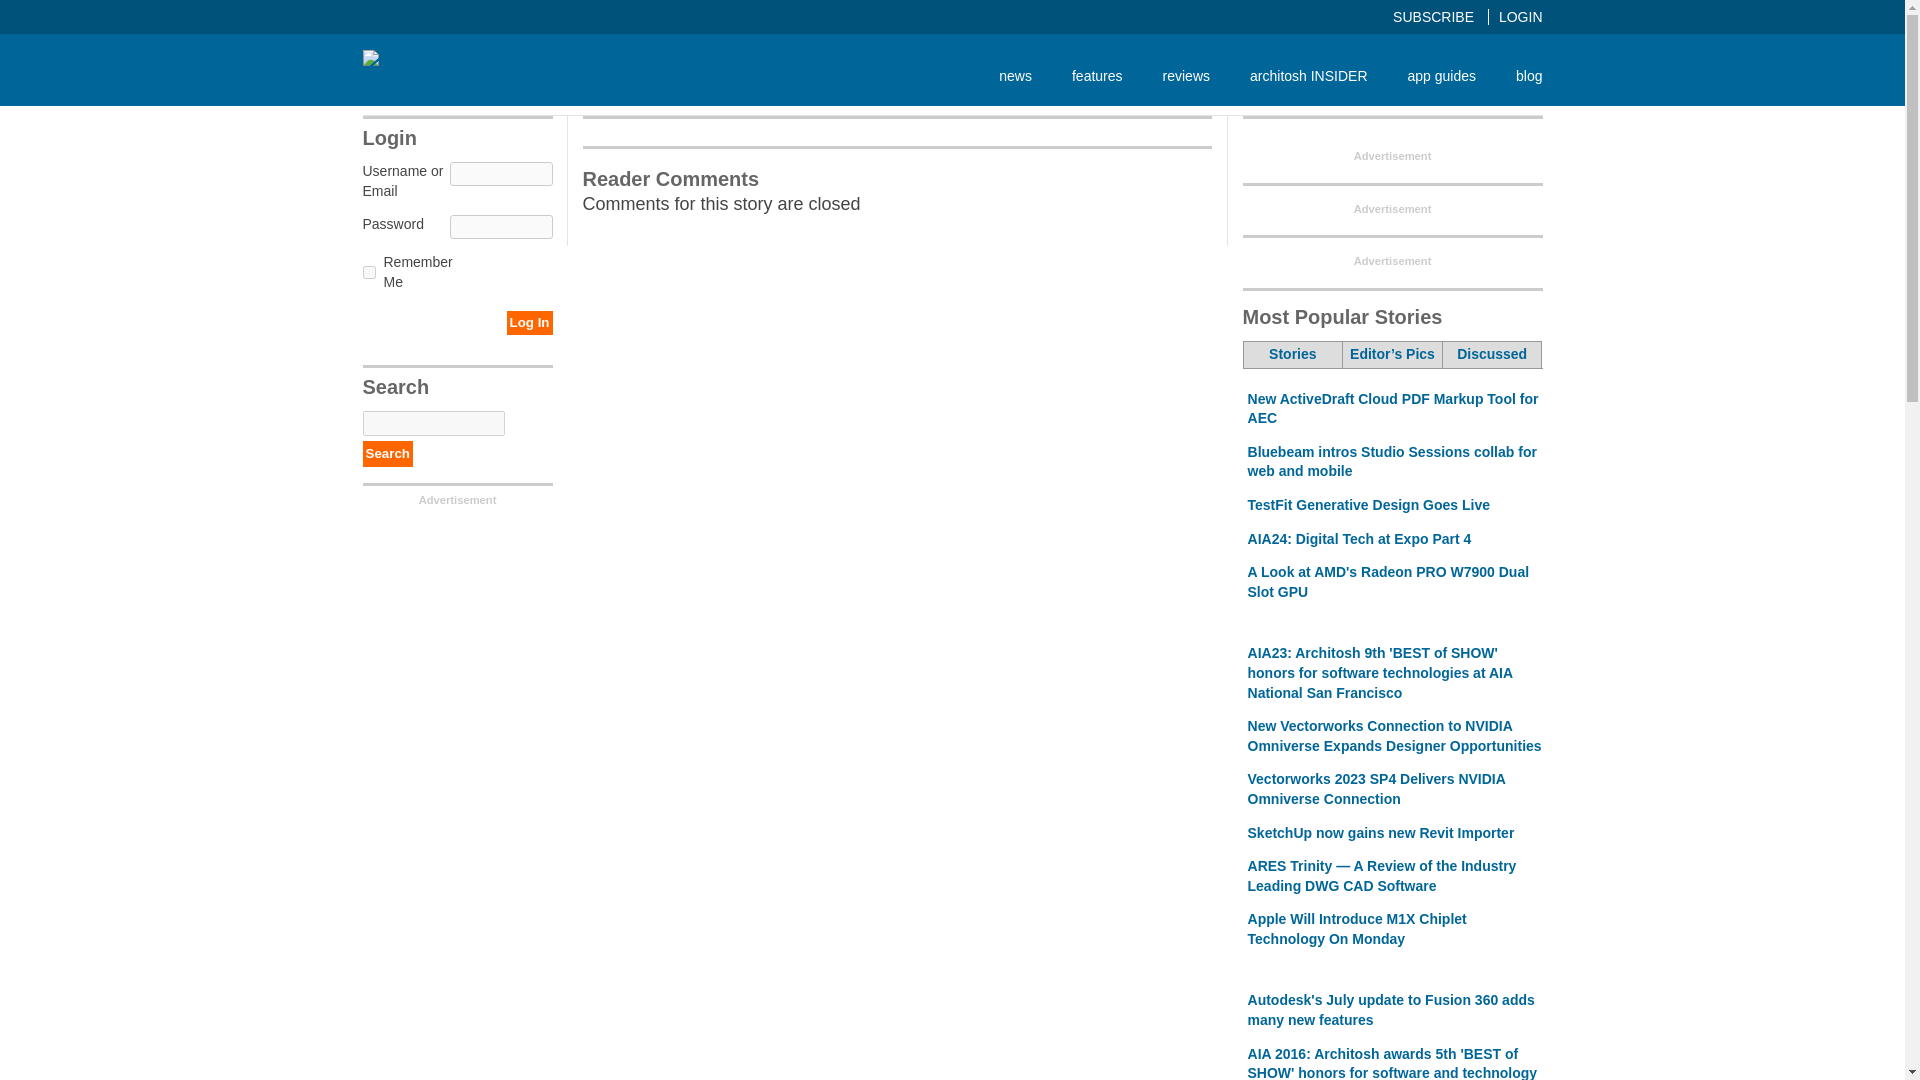 This screenshot has width=1920, height=1080. What do you see at coordinates (387, 453) in the screenshot?
I see `Search` at bounding box center [387, 453].